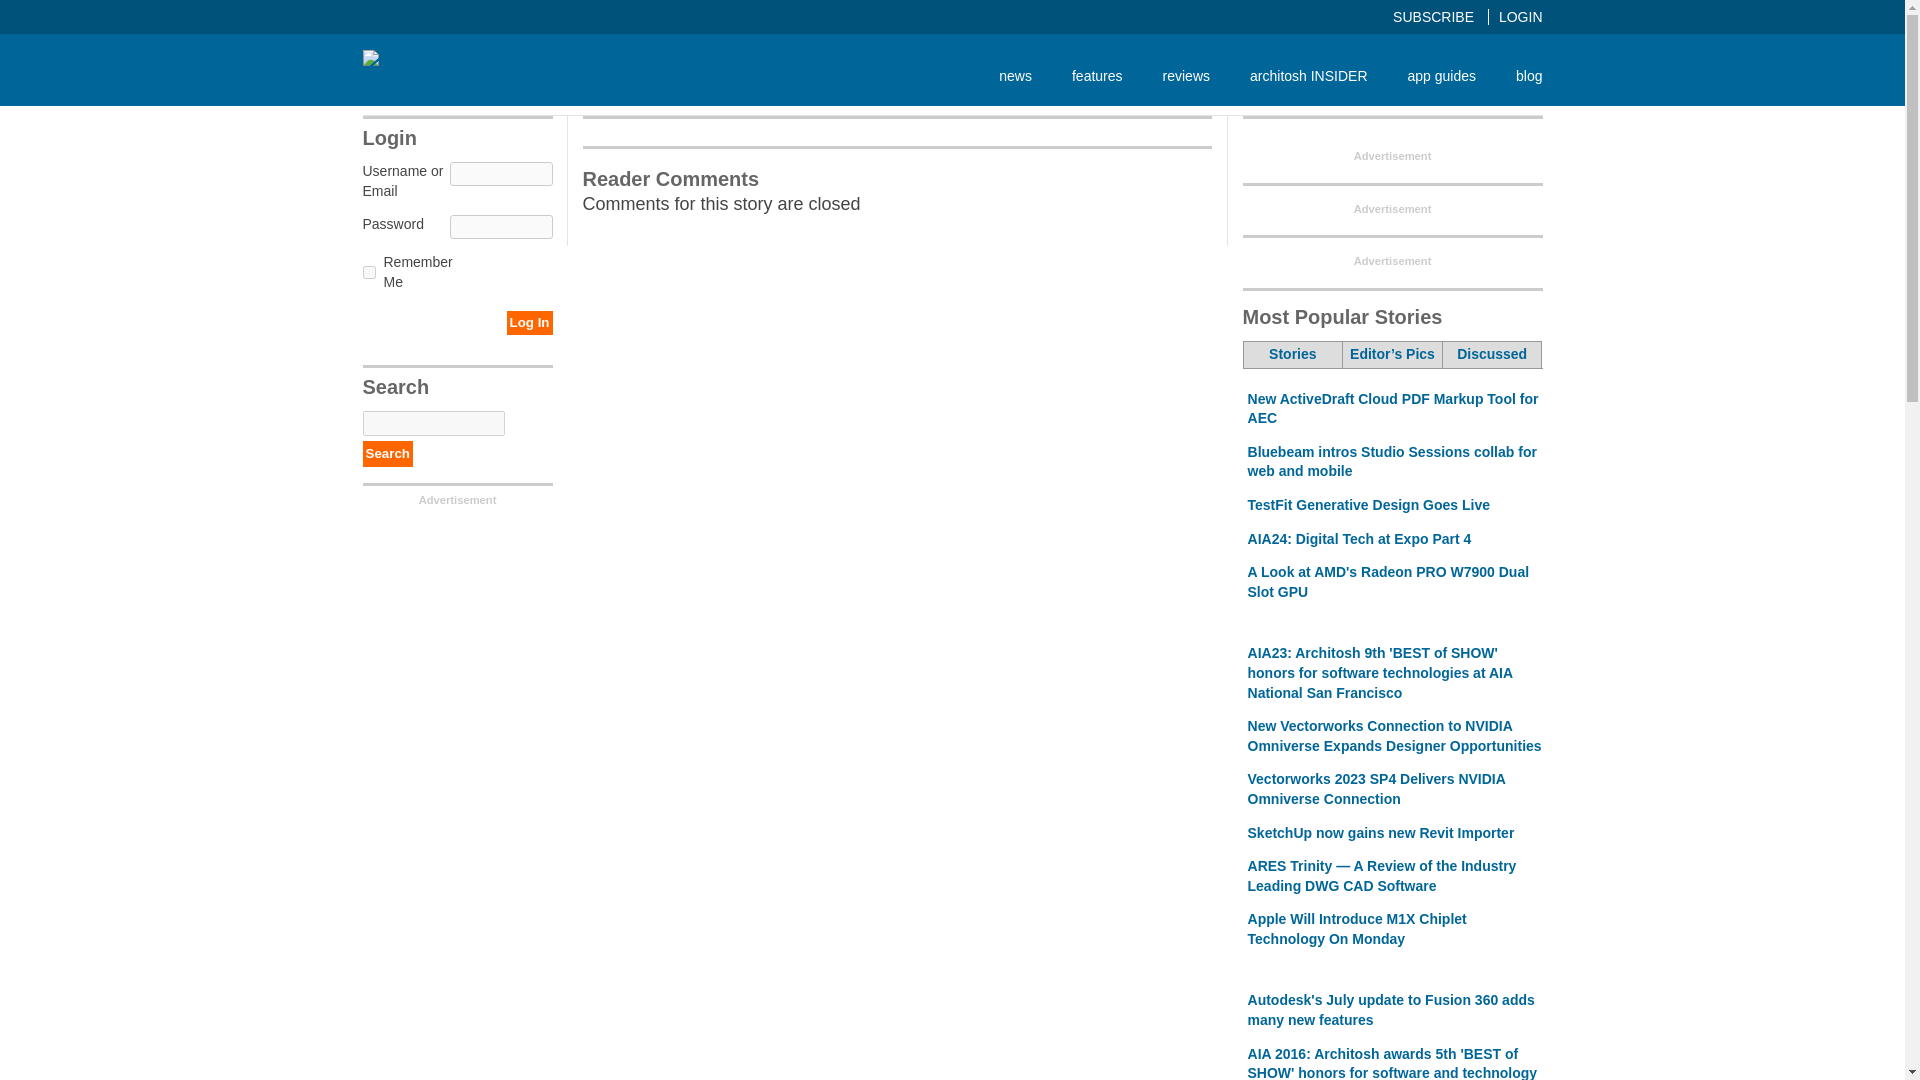 This screenshot has width=1920, height=1080. What do you see at coordinates (387, 453) in the screenshot?
I see `Search` at bounding box center [387, 453].